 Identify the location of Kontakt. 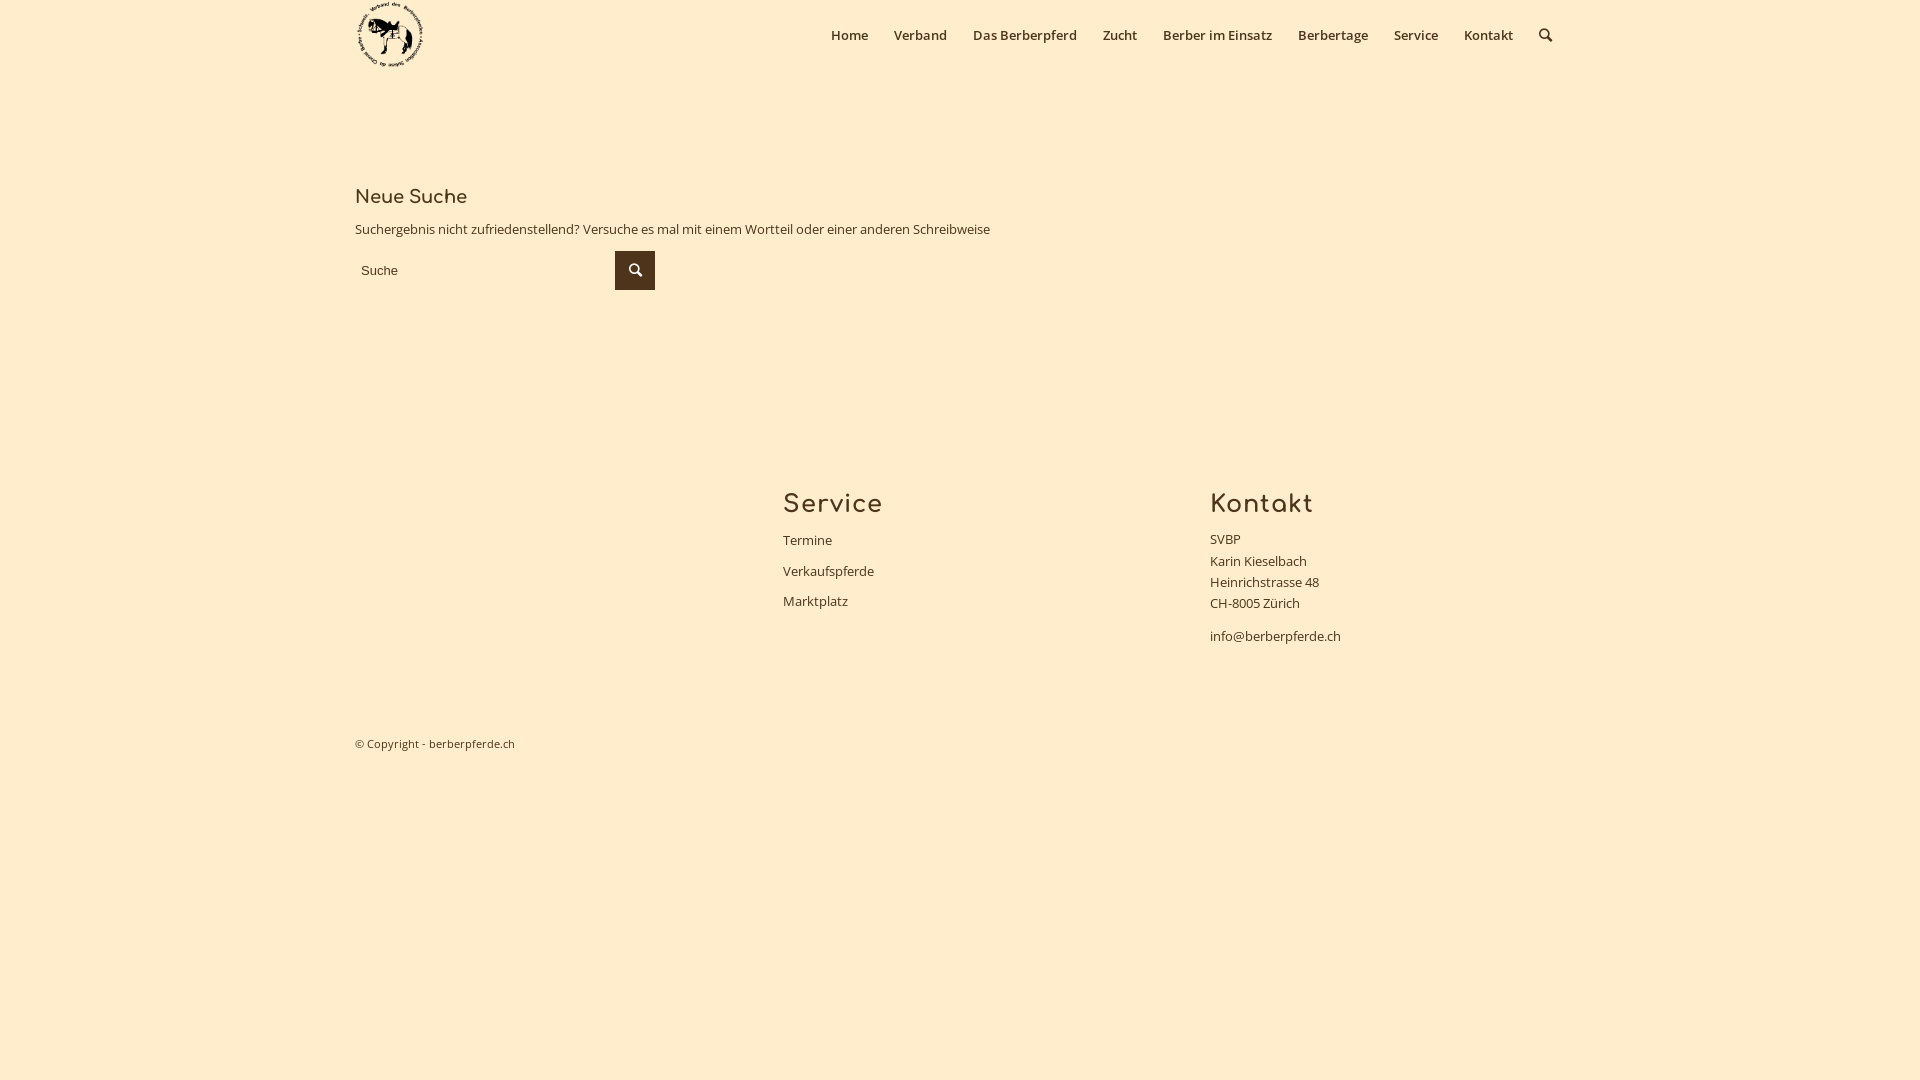
(1488, 35).